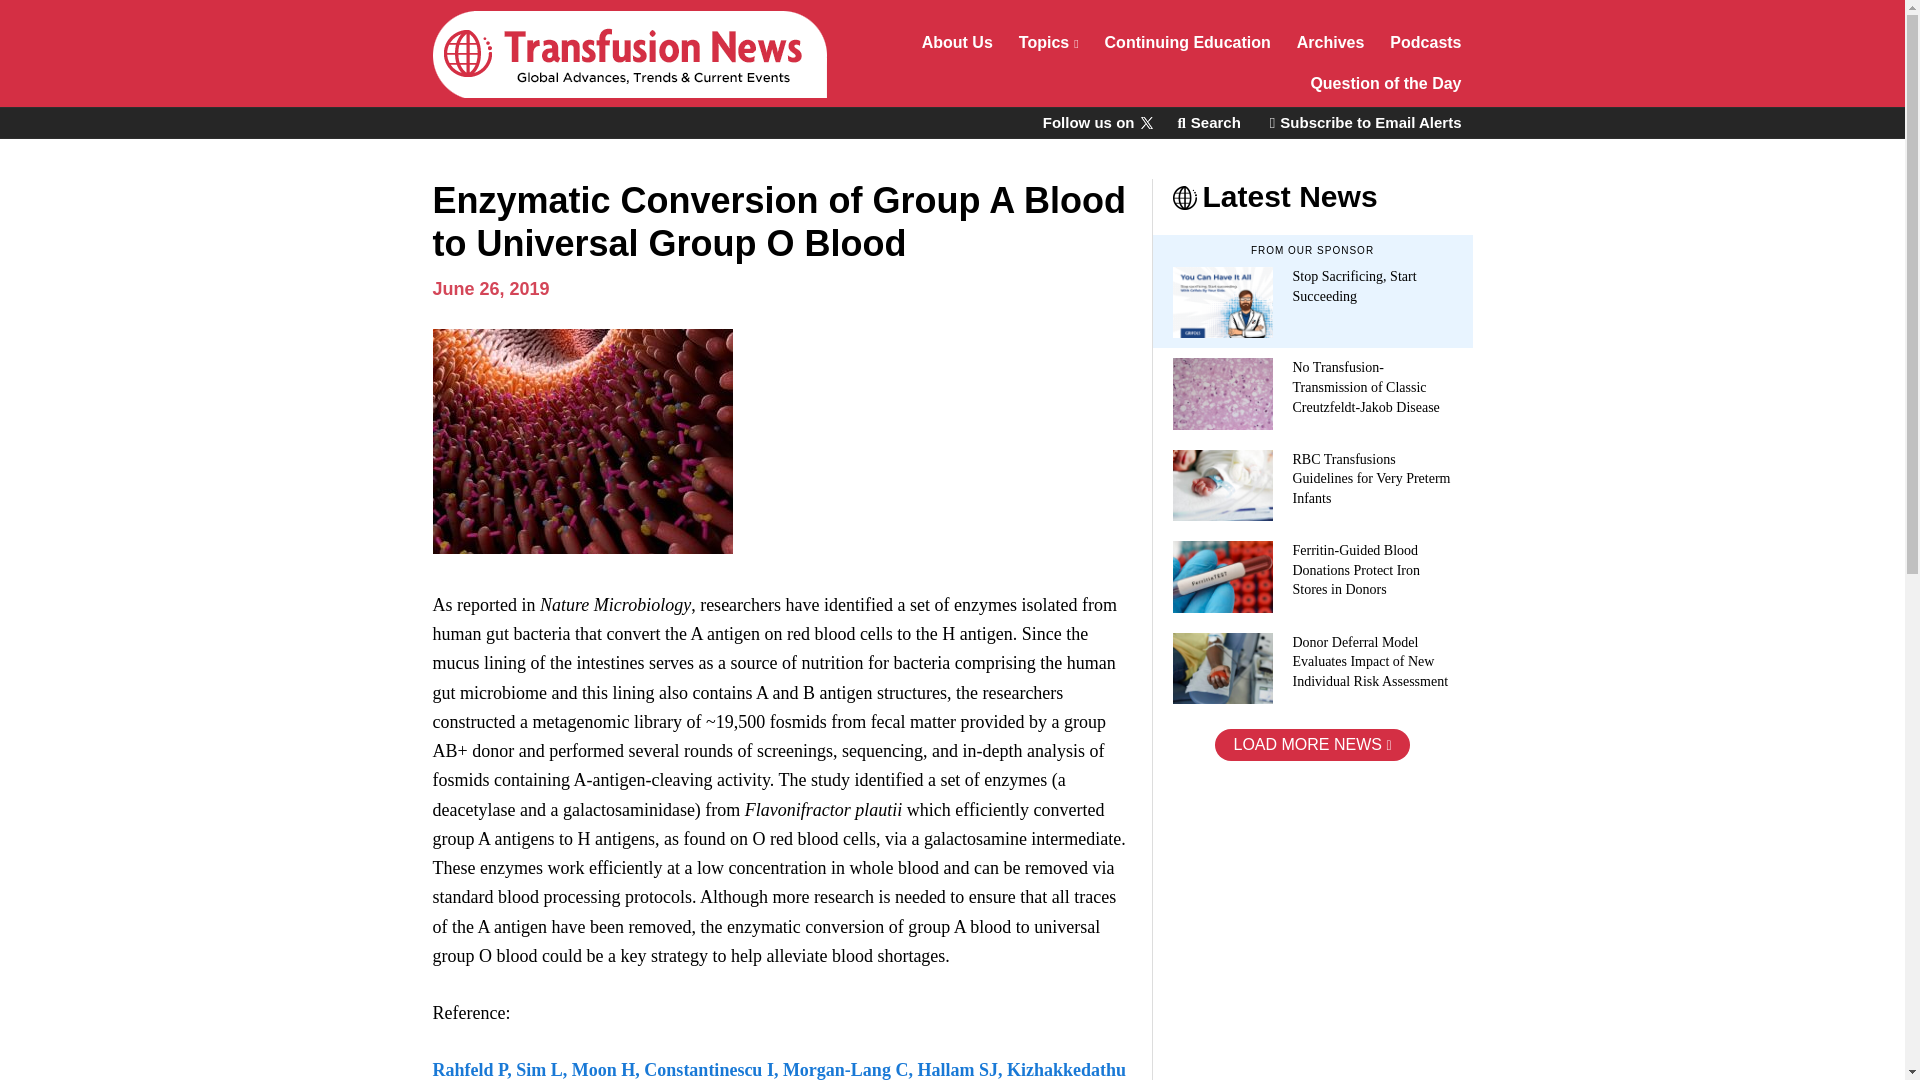  Describe the element at coordinates (1302, 920) in the screenshot. I see `3rd party ad content` at that location.